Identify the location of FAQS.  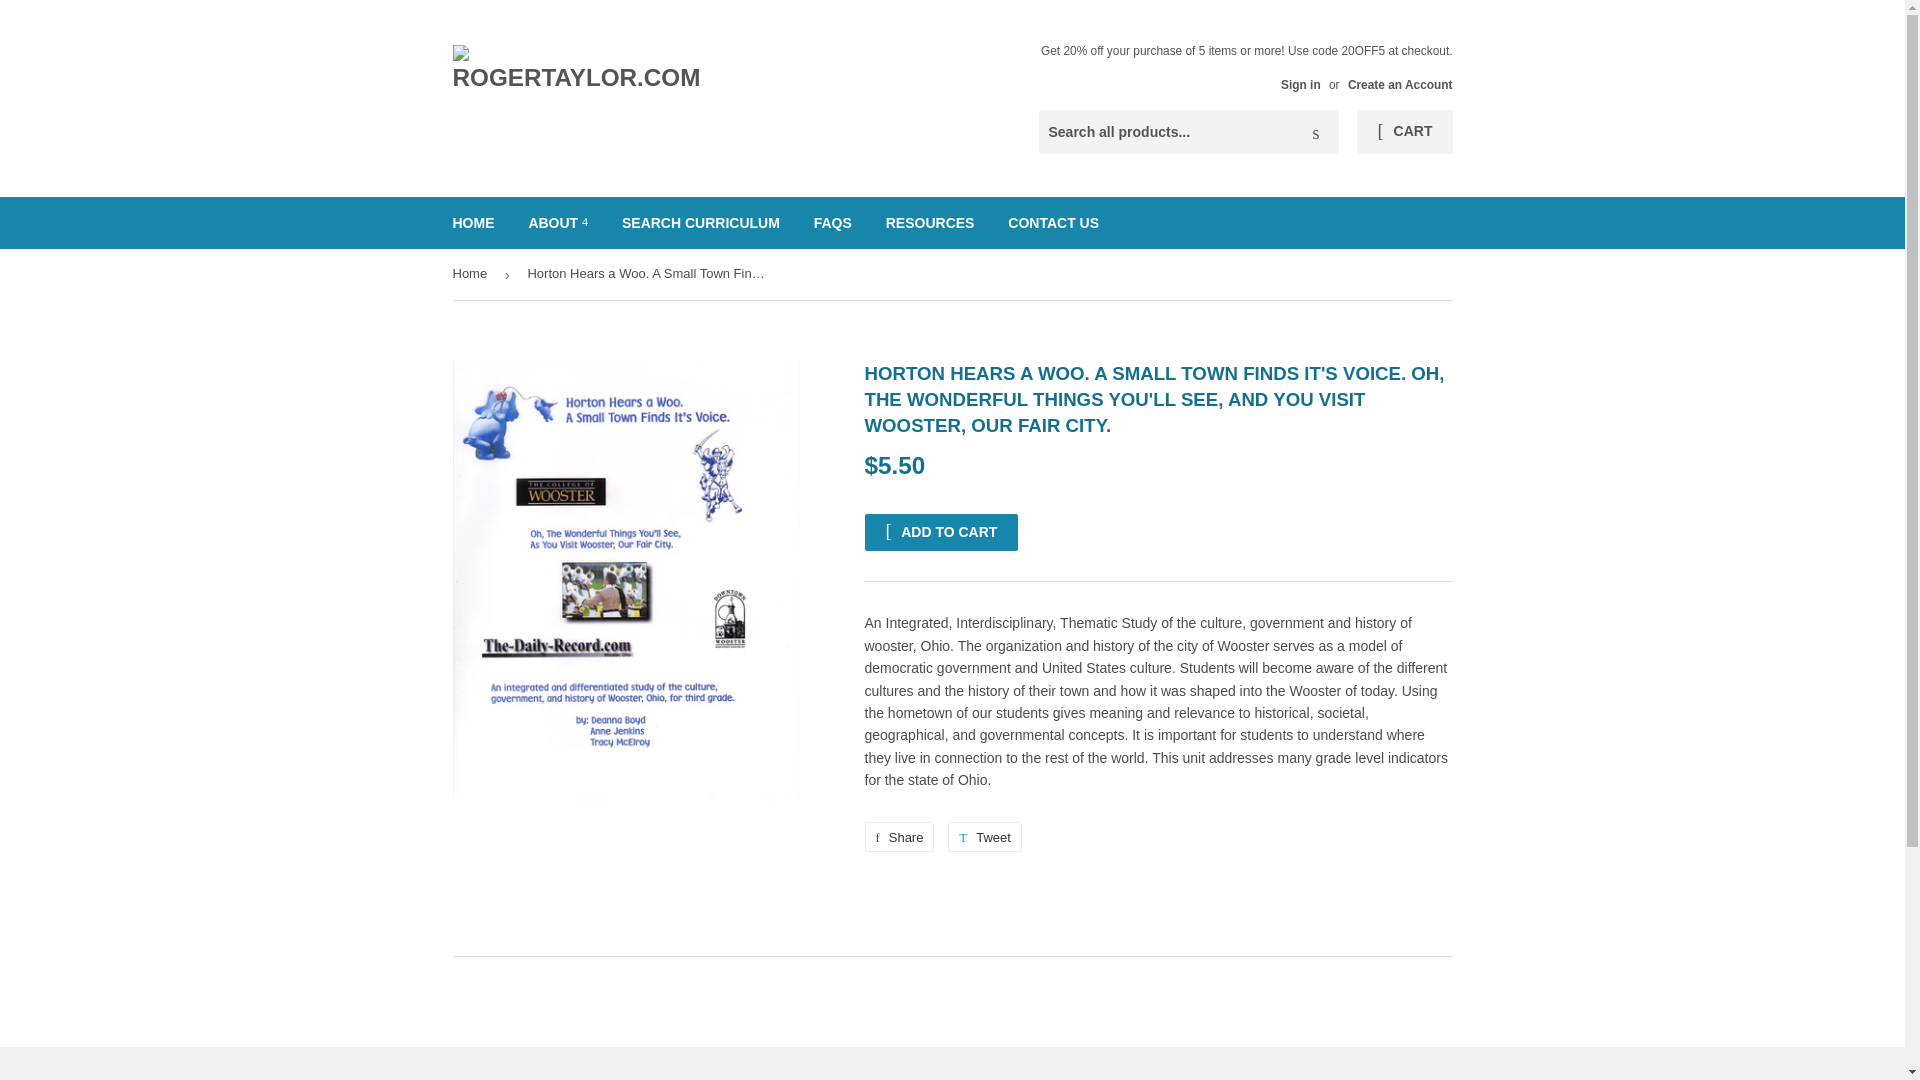
(832, 222).